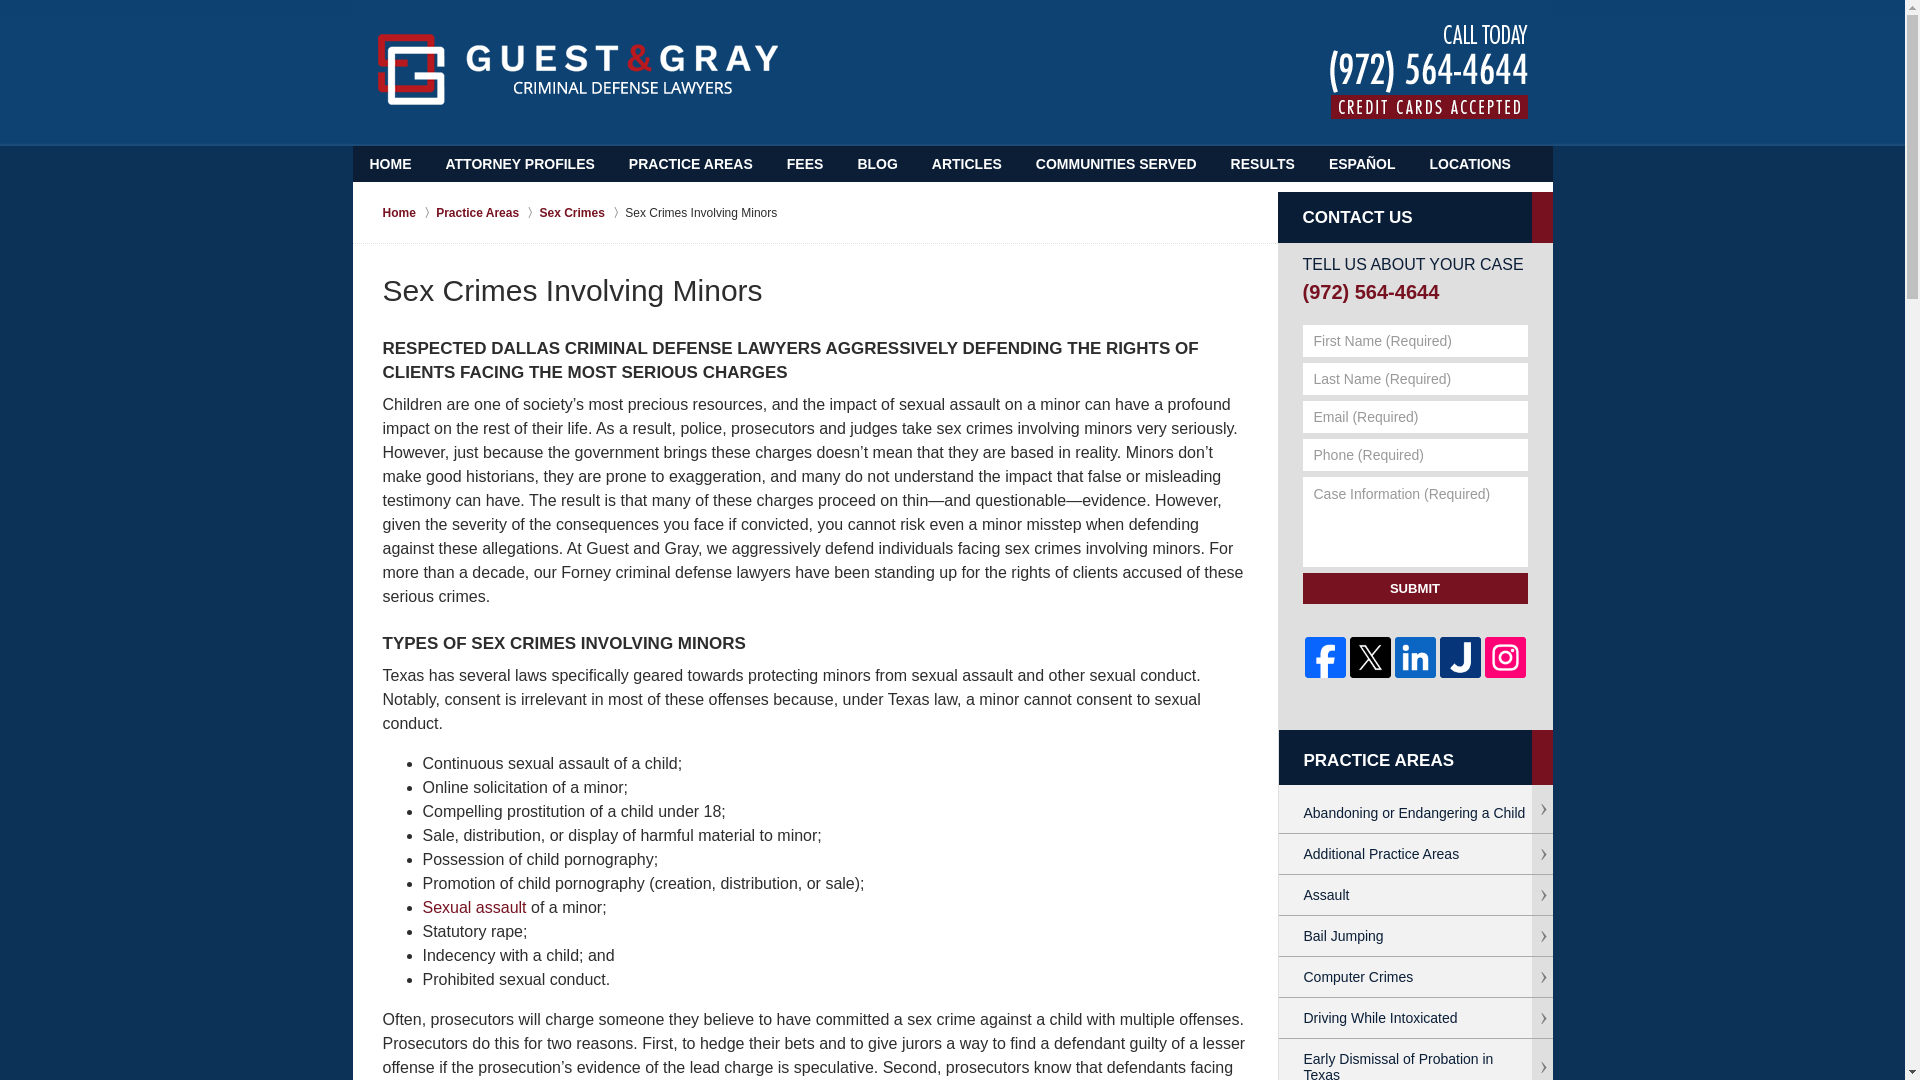 The image size is (1920, 1080). Describe the element at coordinates (967, 164) in the screenshot. I see `ARTICLES` at that location.